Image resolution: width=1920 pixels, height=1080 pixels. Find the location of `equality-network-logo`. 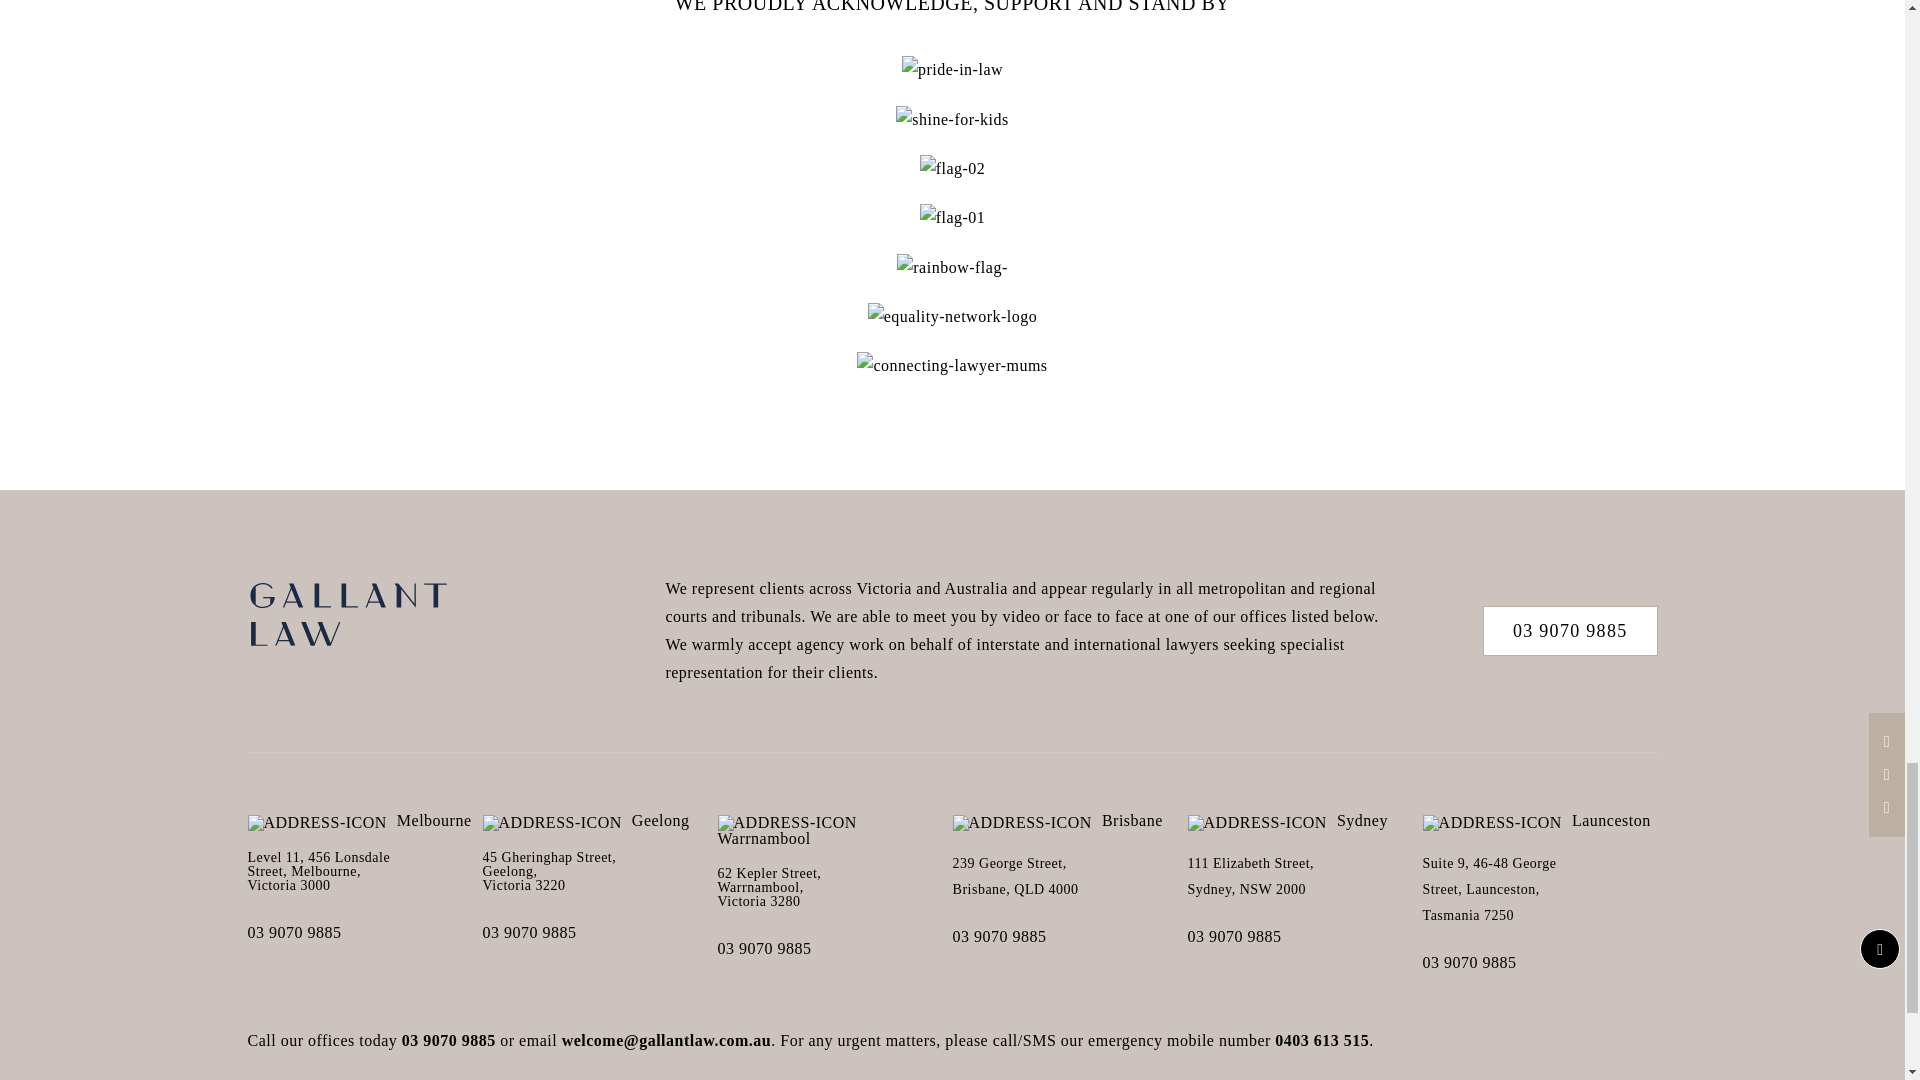

equality-network-logo is located at coordinates (952, 316).